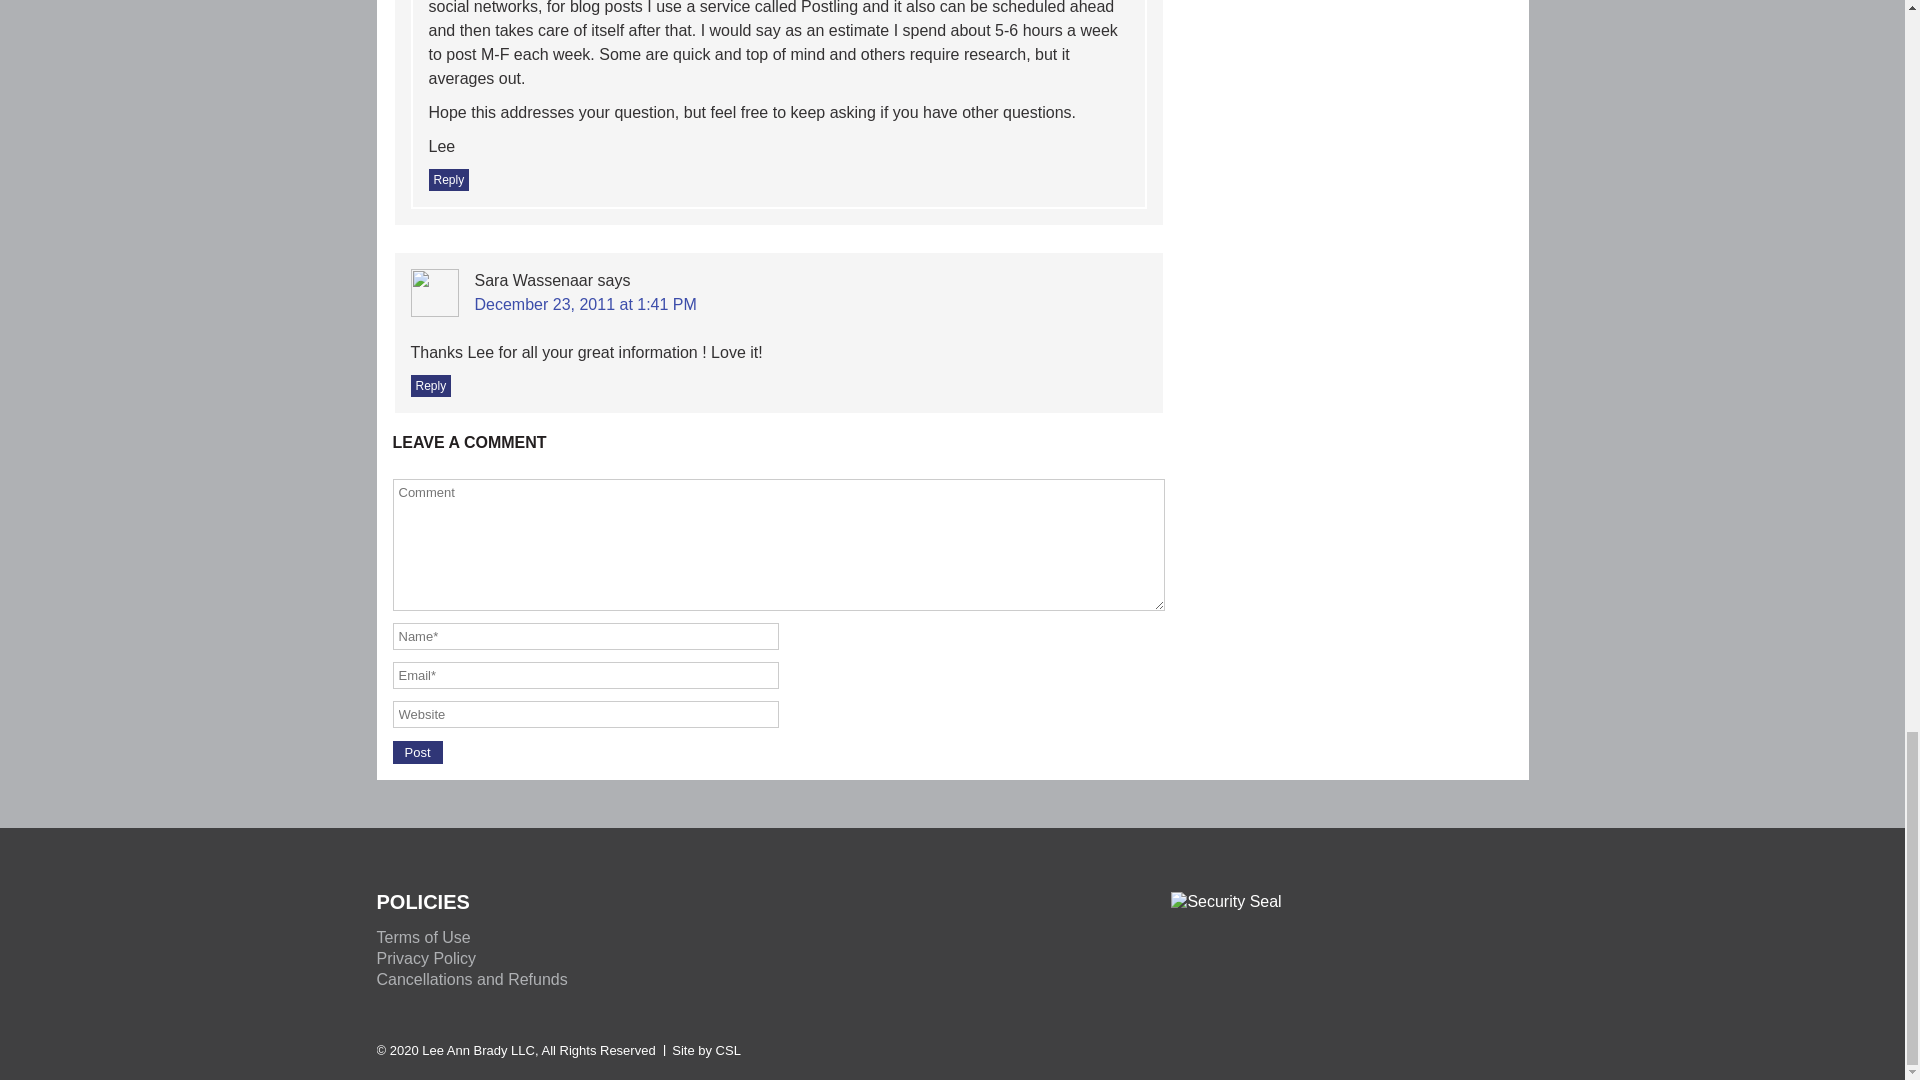  What do you see at coordinates (471, 979) in the screenshot?
I see `Cancellations and Refunds` at bounding box center [471, 979].